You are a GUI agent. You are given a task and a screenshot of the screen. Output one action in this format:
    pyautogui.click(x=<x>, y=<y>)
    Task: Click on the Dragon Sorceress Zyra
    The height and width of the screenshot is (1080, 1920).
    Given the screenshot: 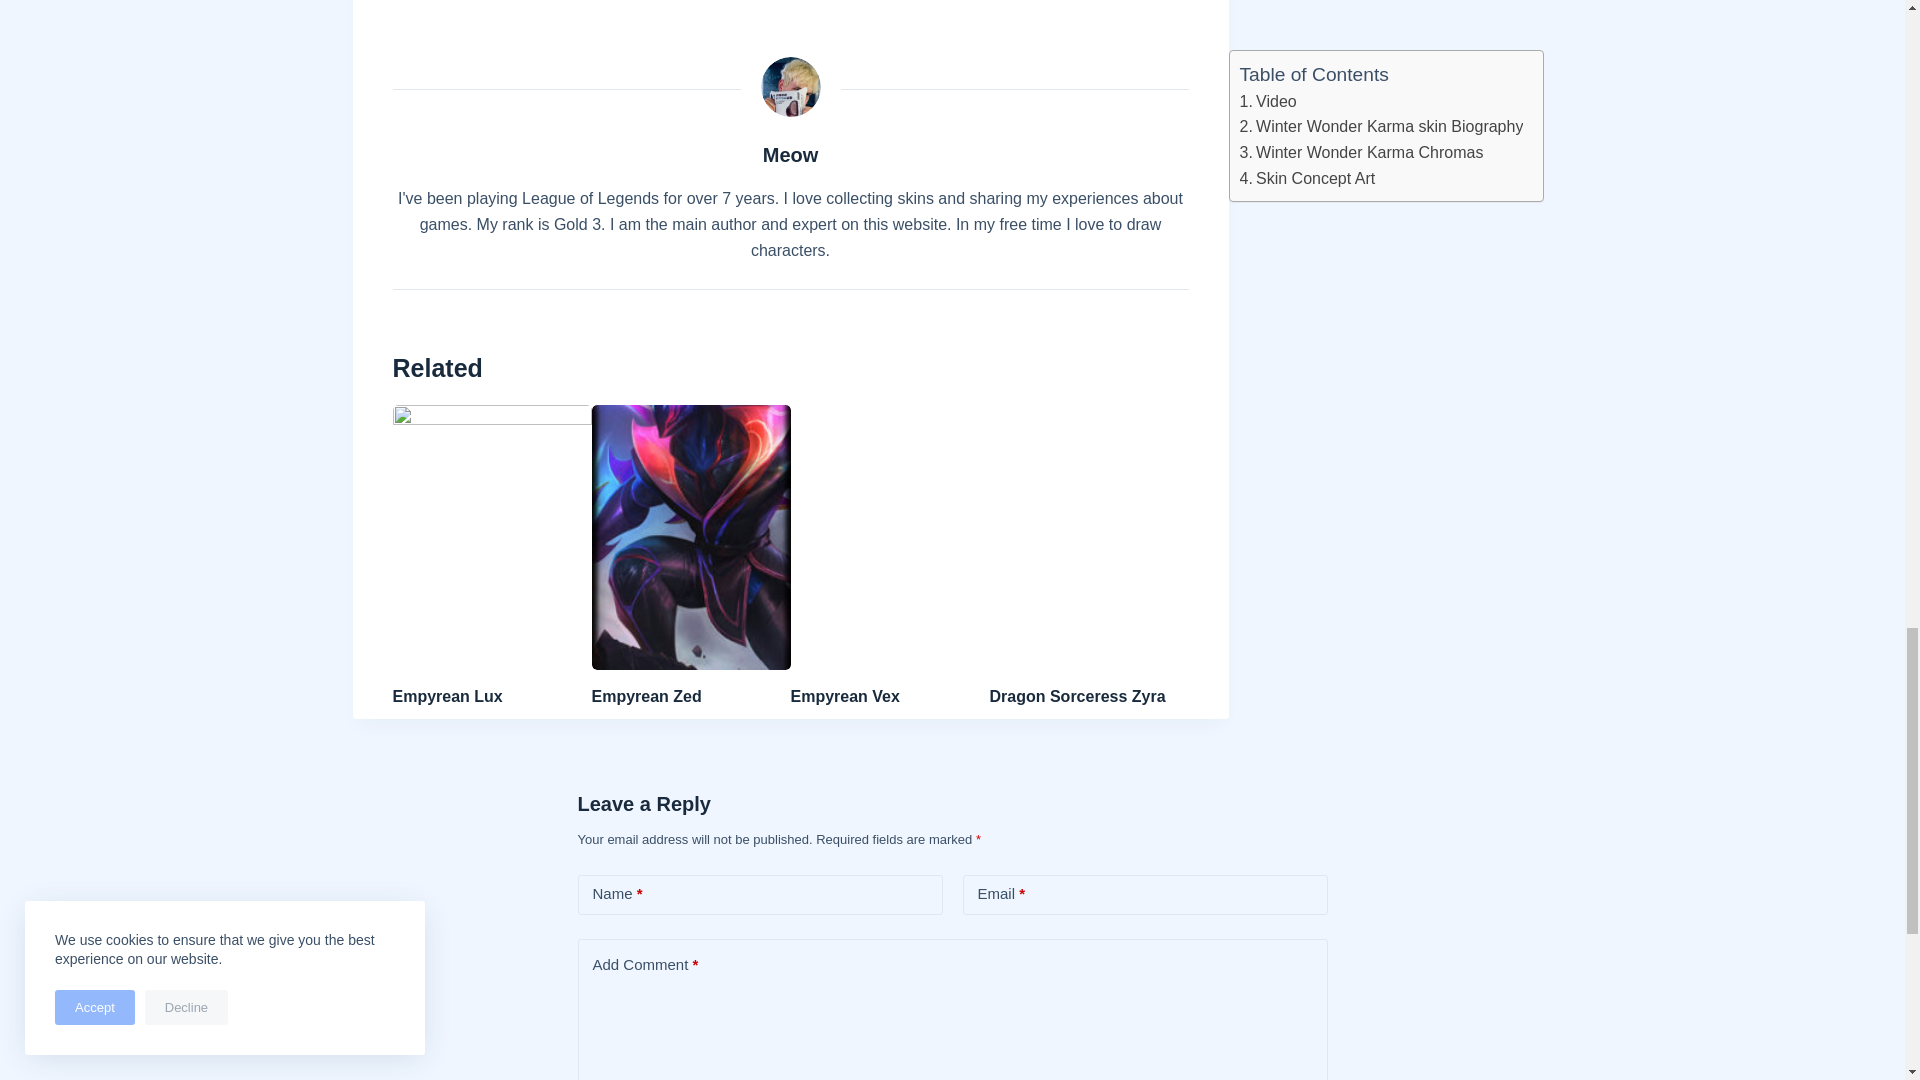 What is the action you would take?
    pyautogui.click(x=1078, y=696)
    